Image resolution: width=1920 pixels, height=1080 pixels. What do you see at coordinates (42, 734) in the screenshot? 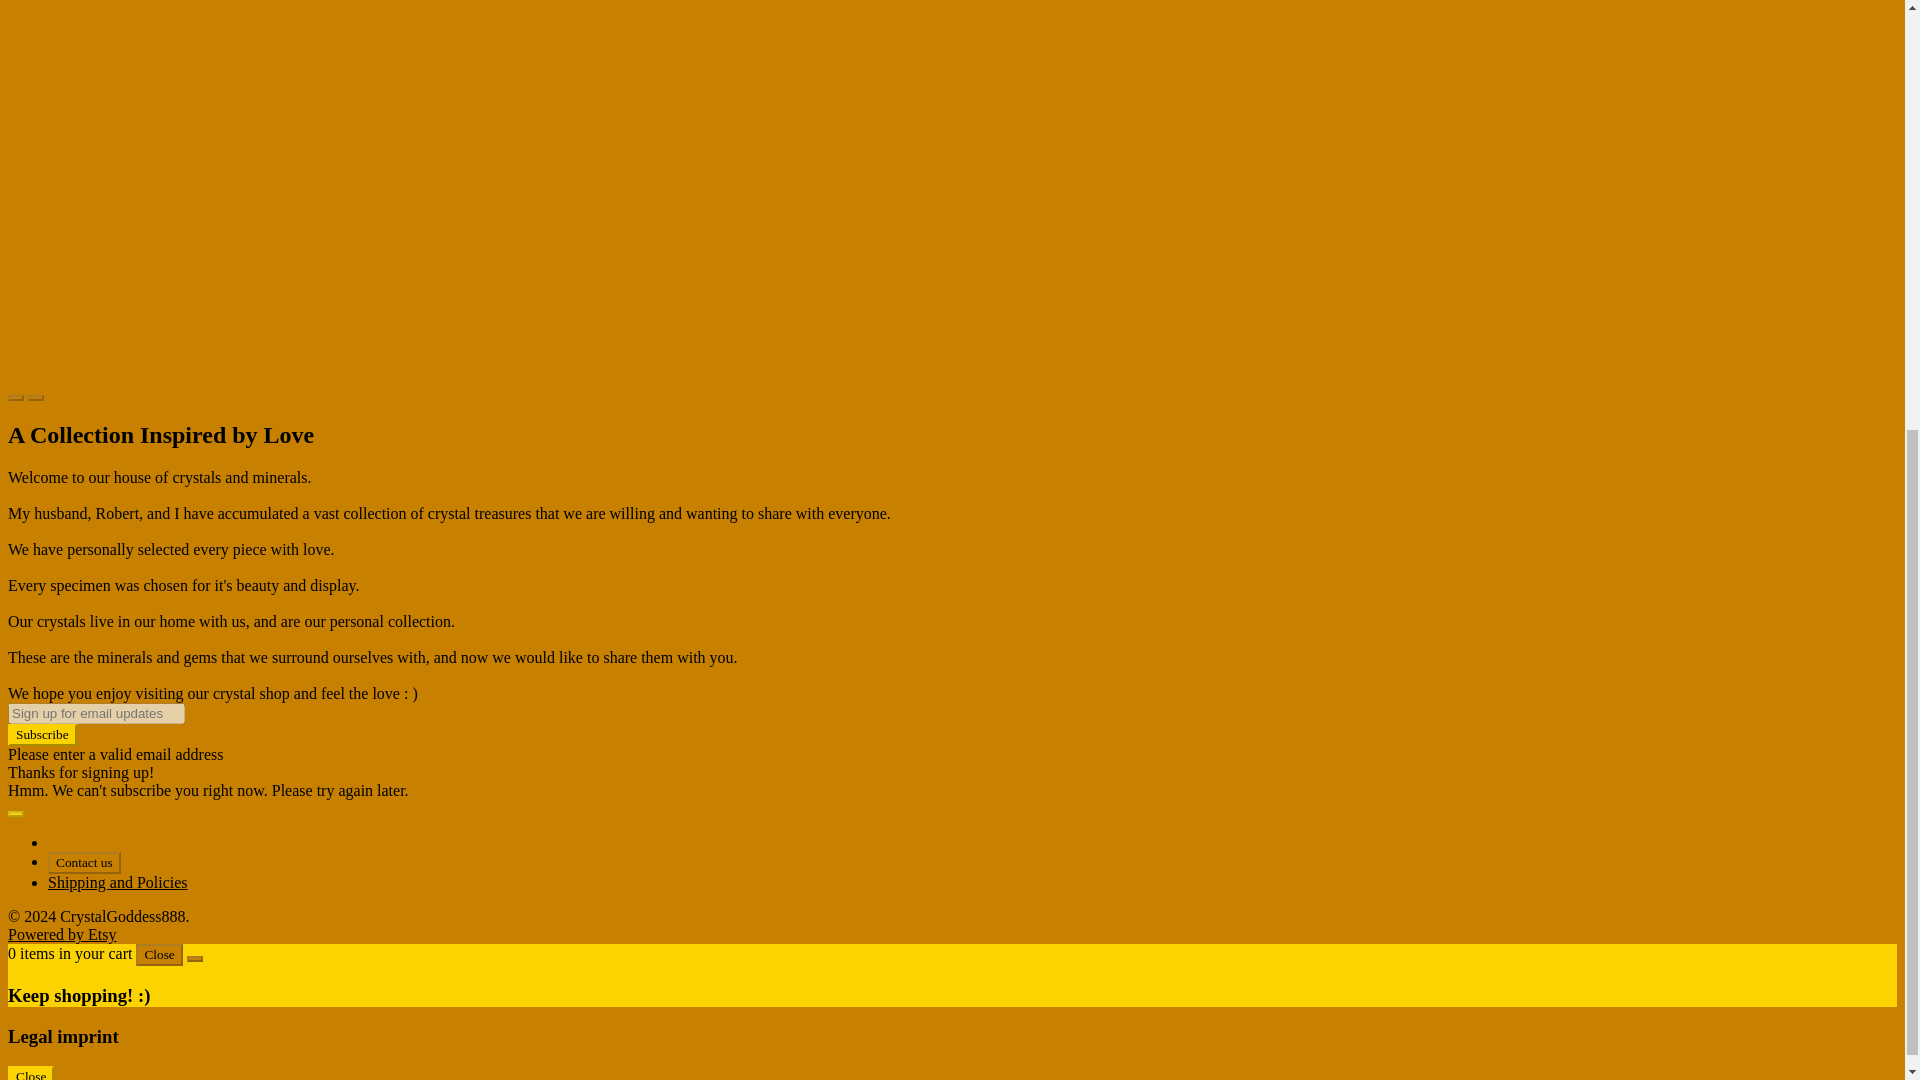
I see `Subscribe` at bounding box center [42, 734].